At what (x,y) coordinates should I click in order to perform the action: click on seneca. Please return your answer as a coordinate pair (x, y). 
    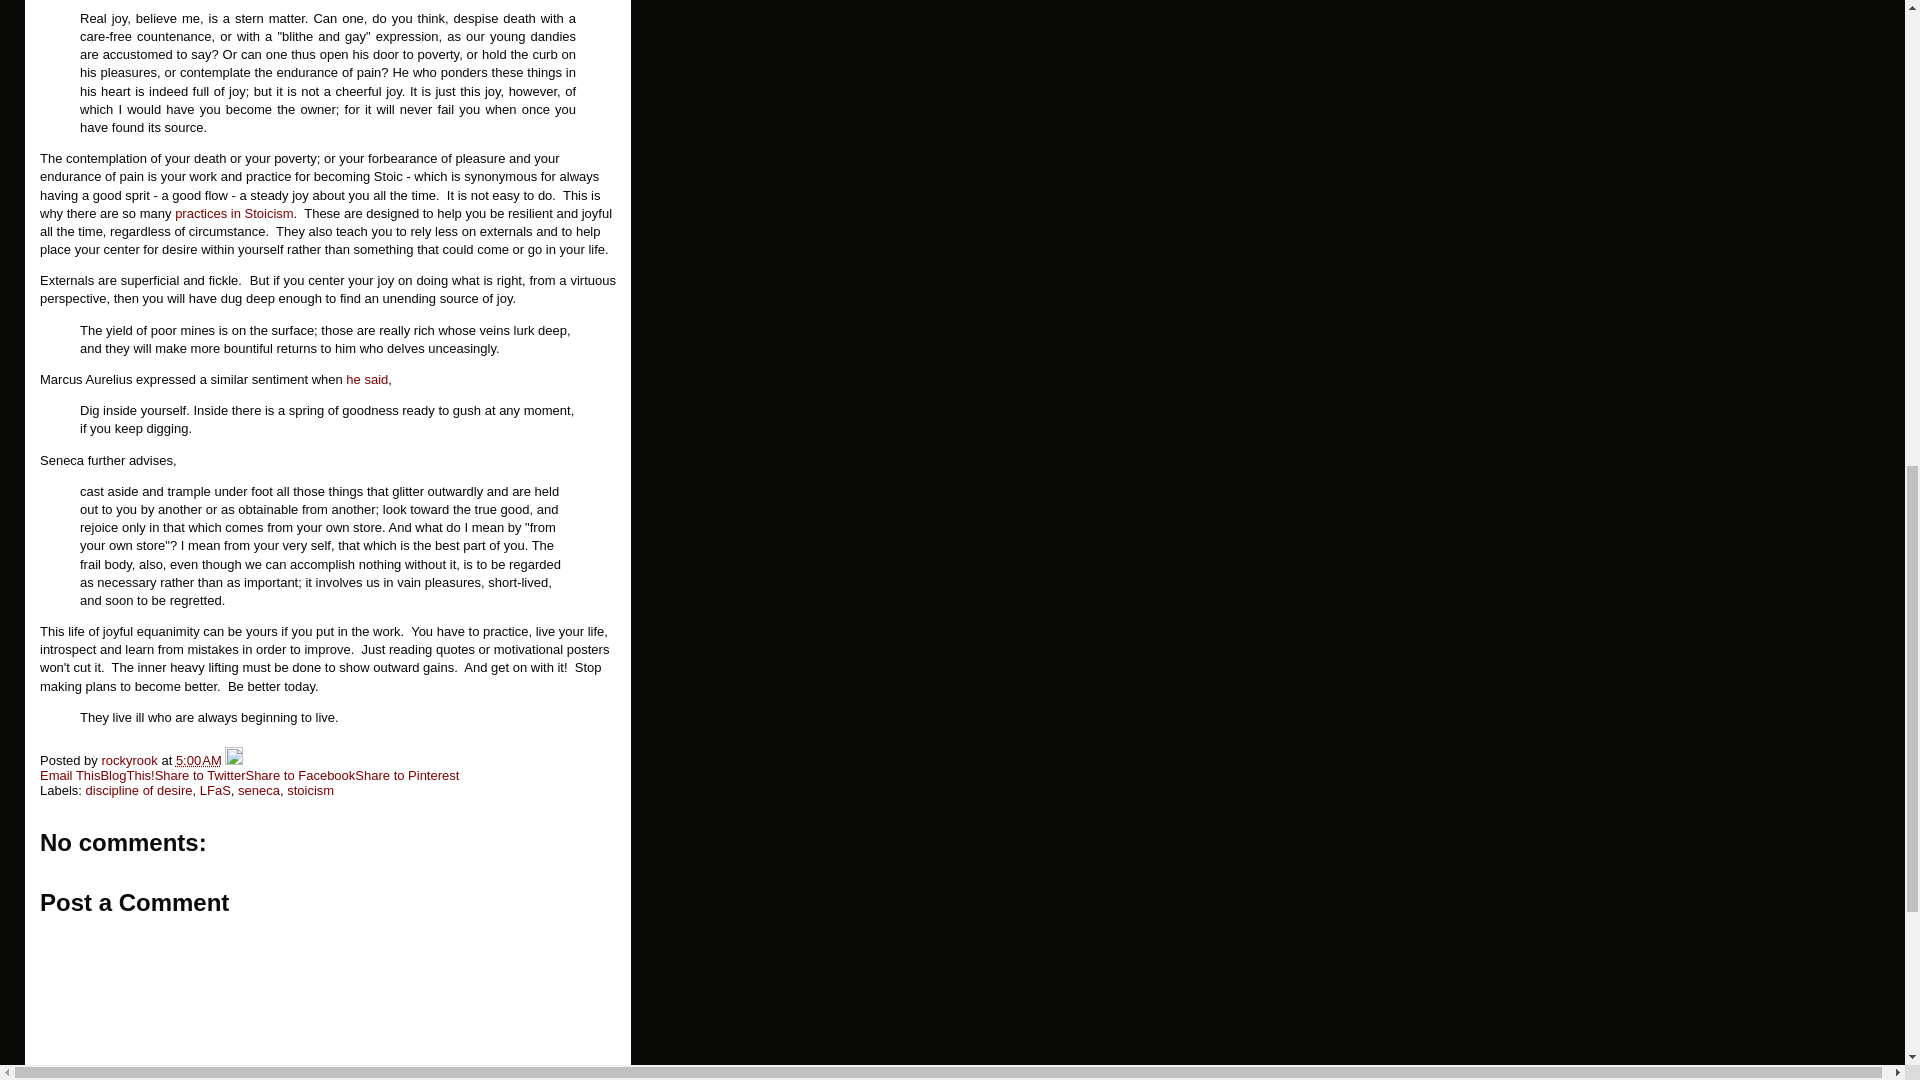
    Looking at the image, I should click on (259, 790).